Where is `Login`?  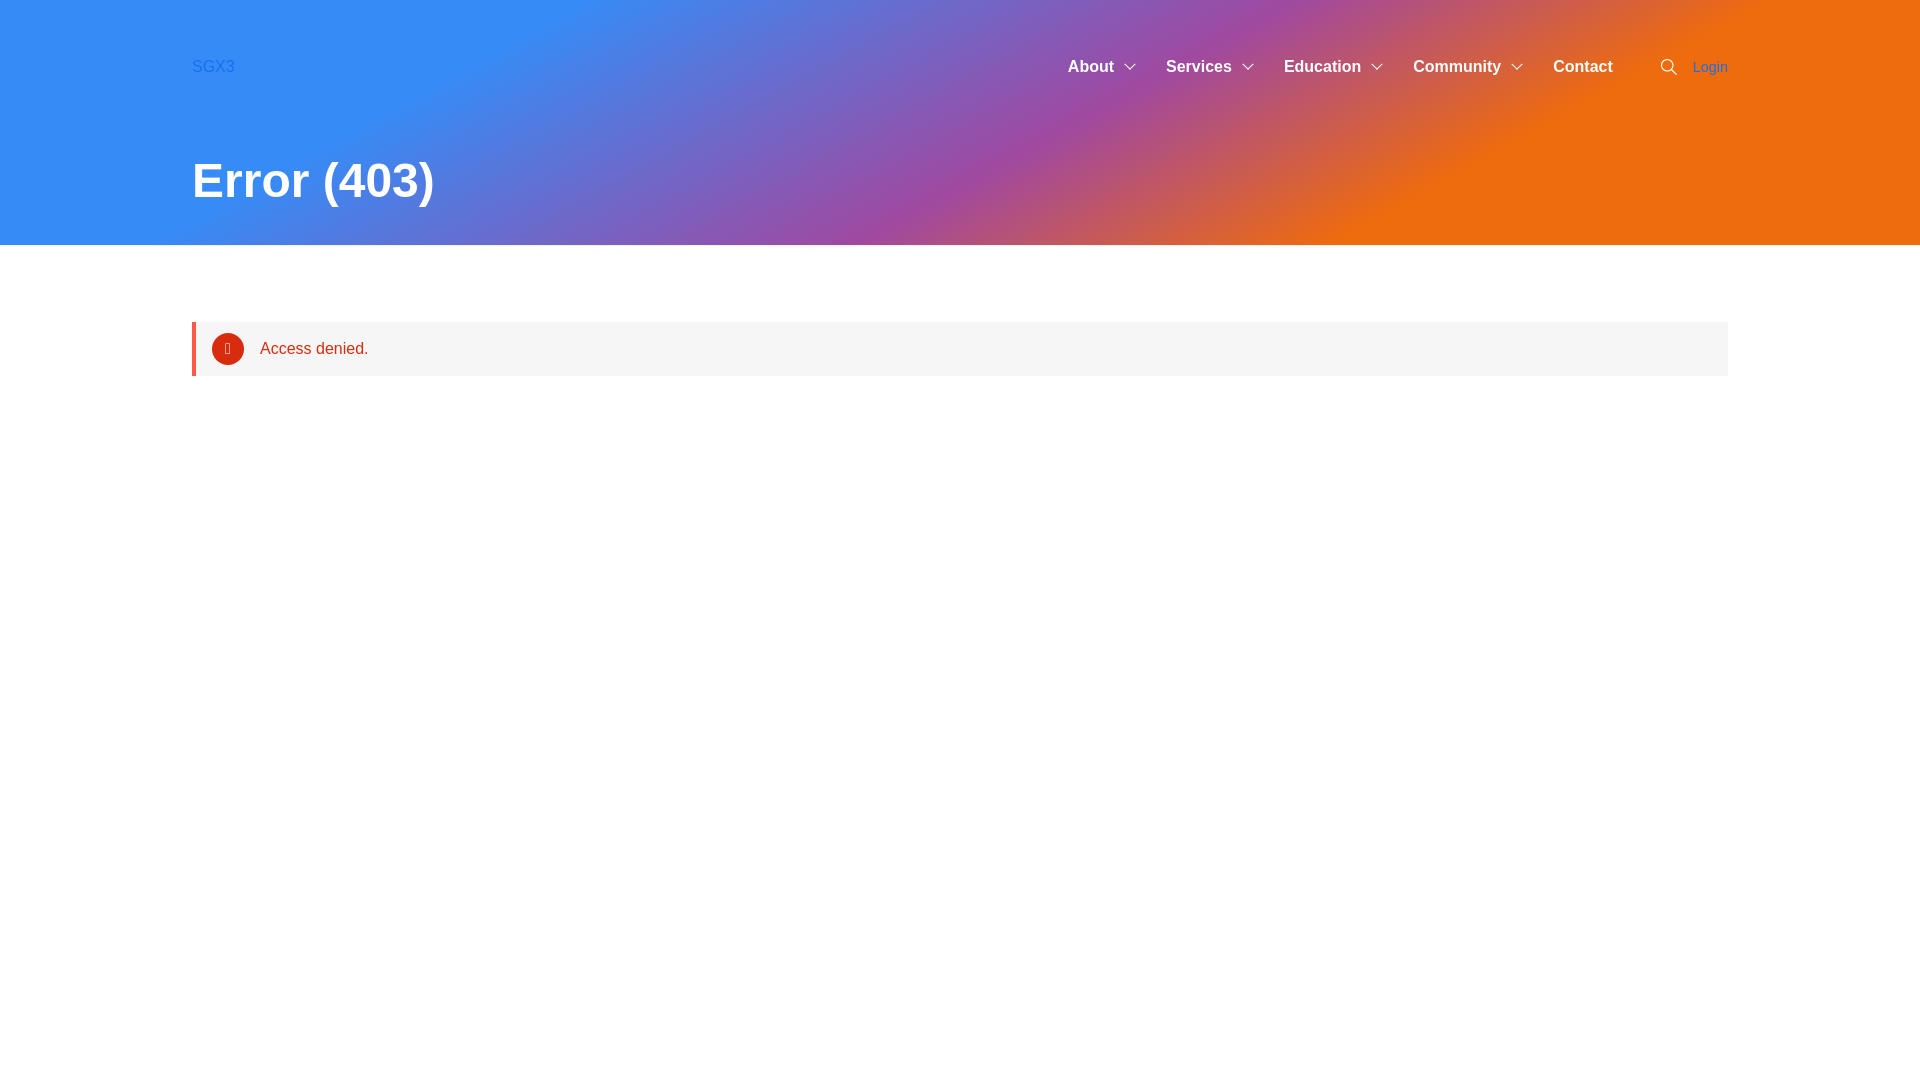
Login is located at coordinates (1710, 66).